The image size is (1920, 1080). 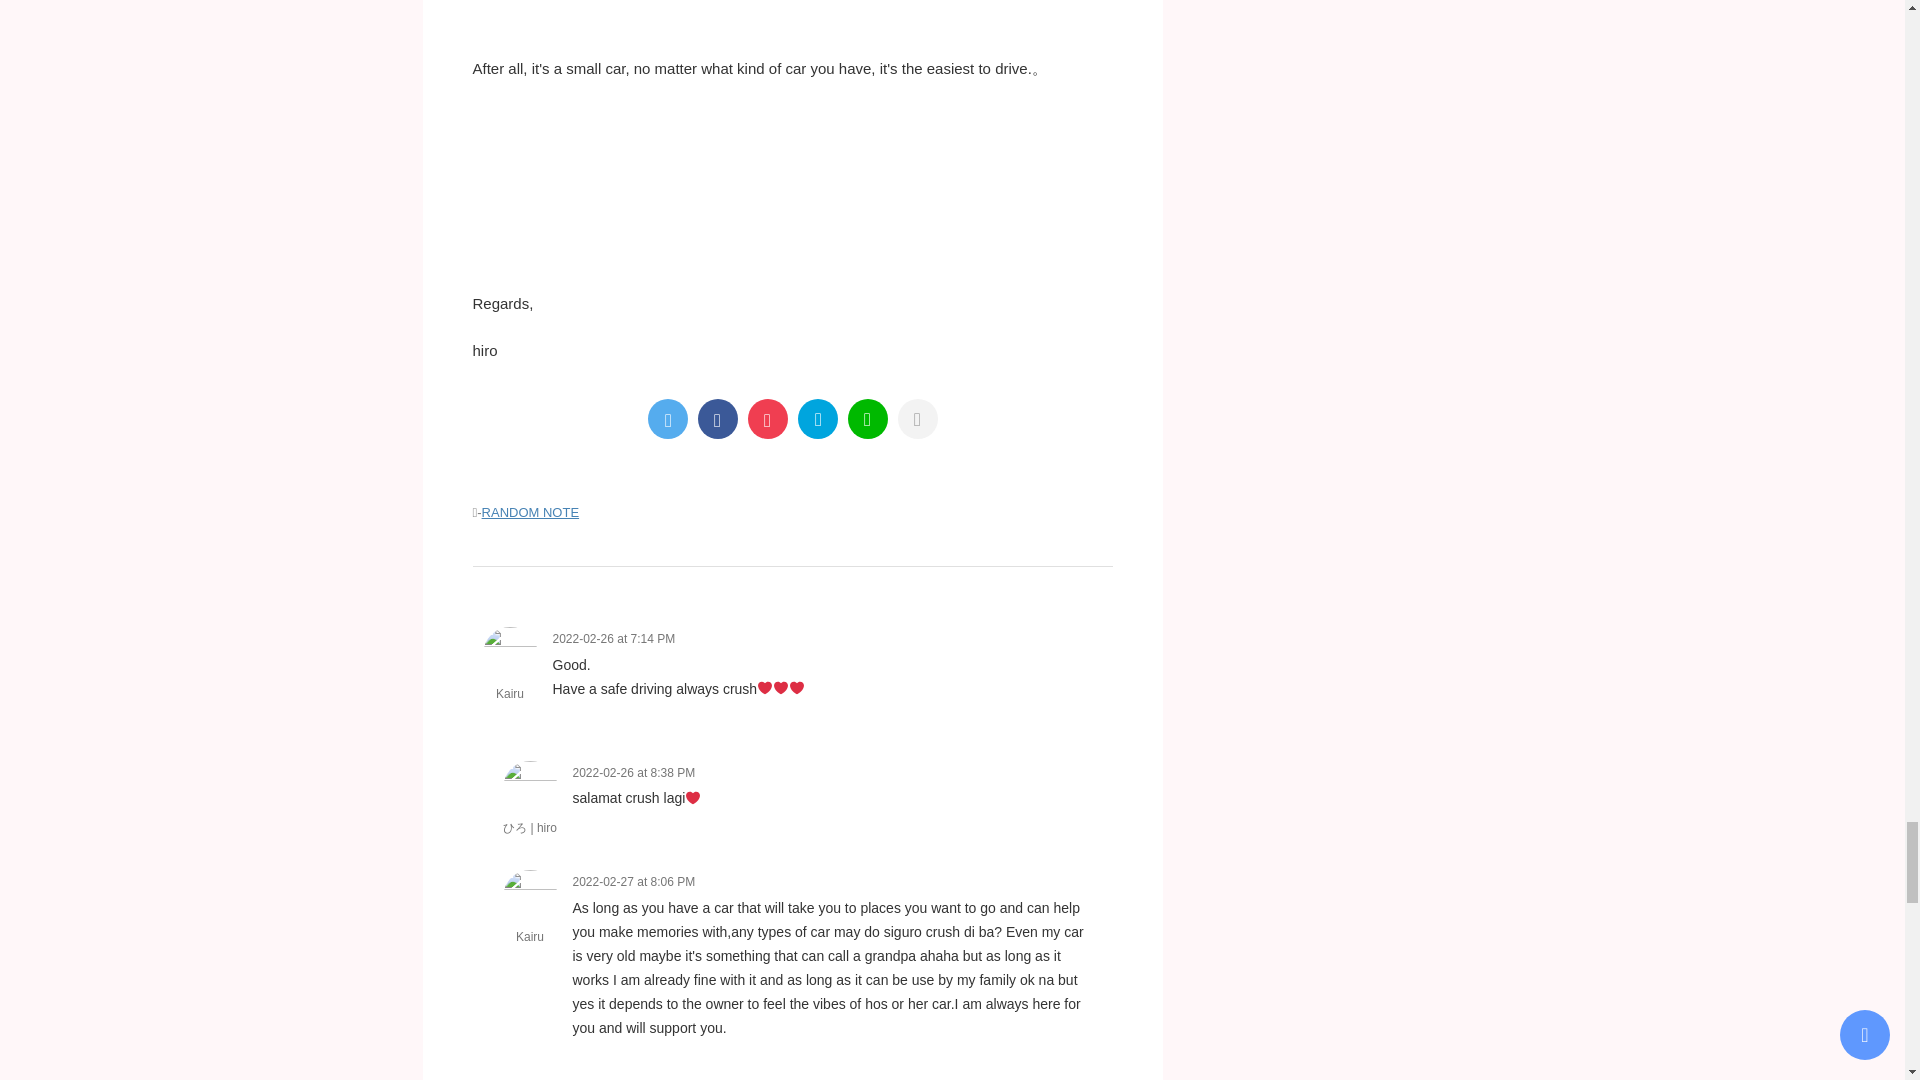 What do you see at coordinates (530, 512) in the screenshot?
I see `RANDOM NOTE` at bounding box center [530, 512].